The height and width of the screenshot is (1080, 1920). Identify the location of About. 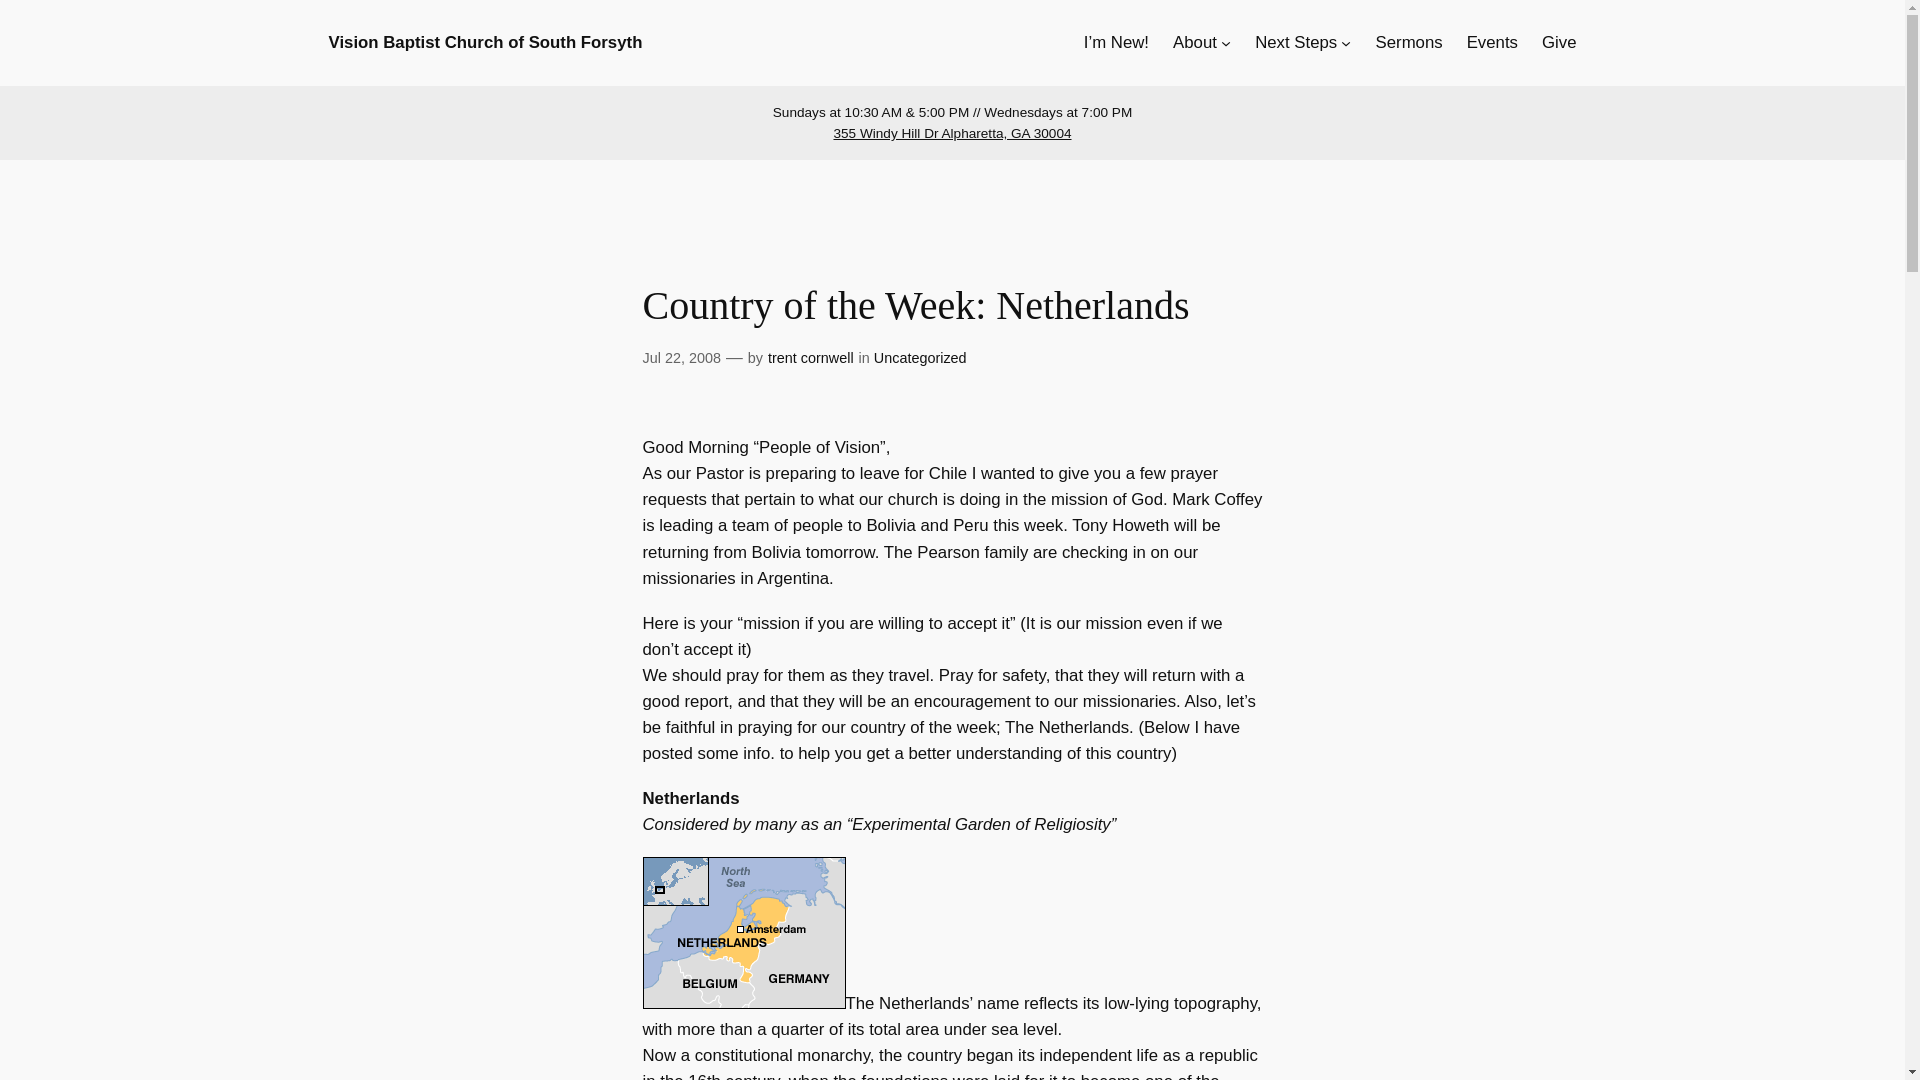
(1195, 43).